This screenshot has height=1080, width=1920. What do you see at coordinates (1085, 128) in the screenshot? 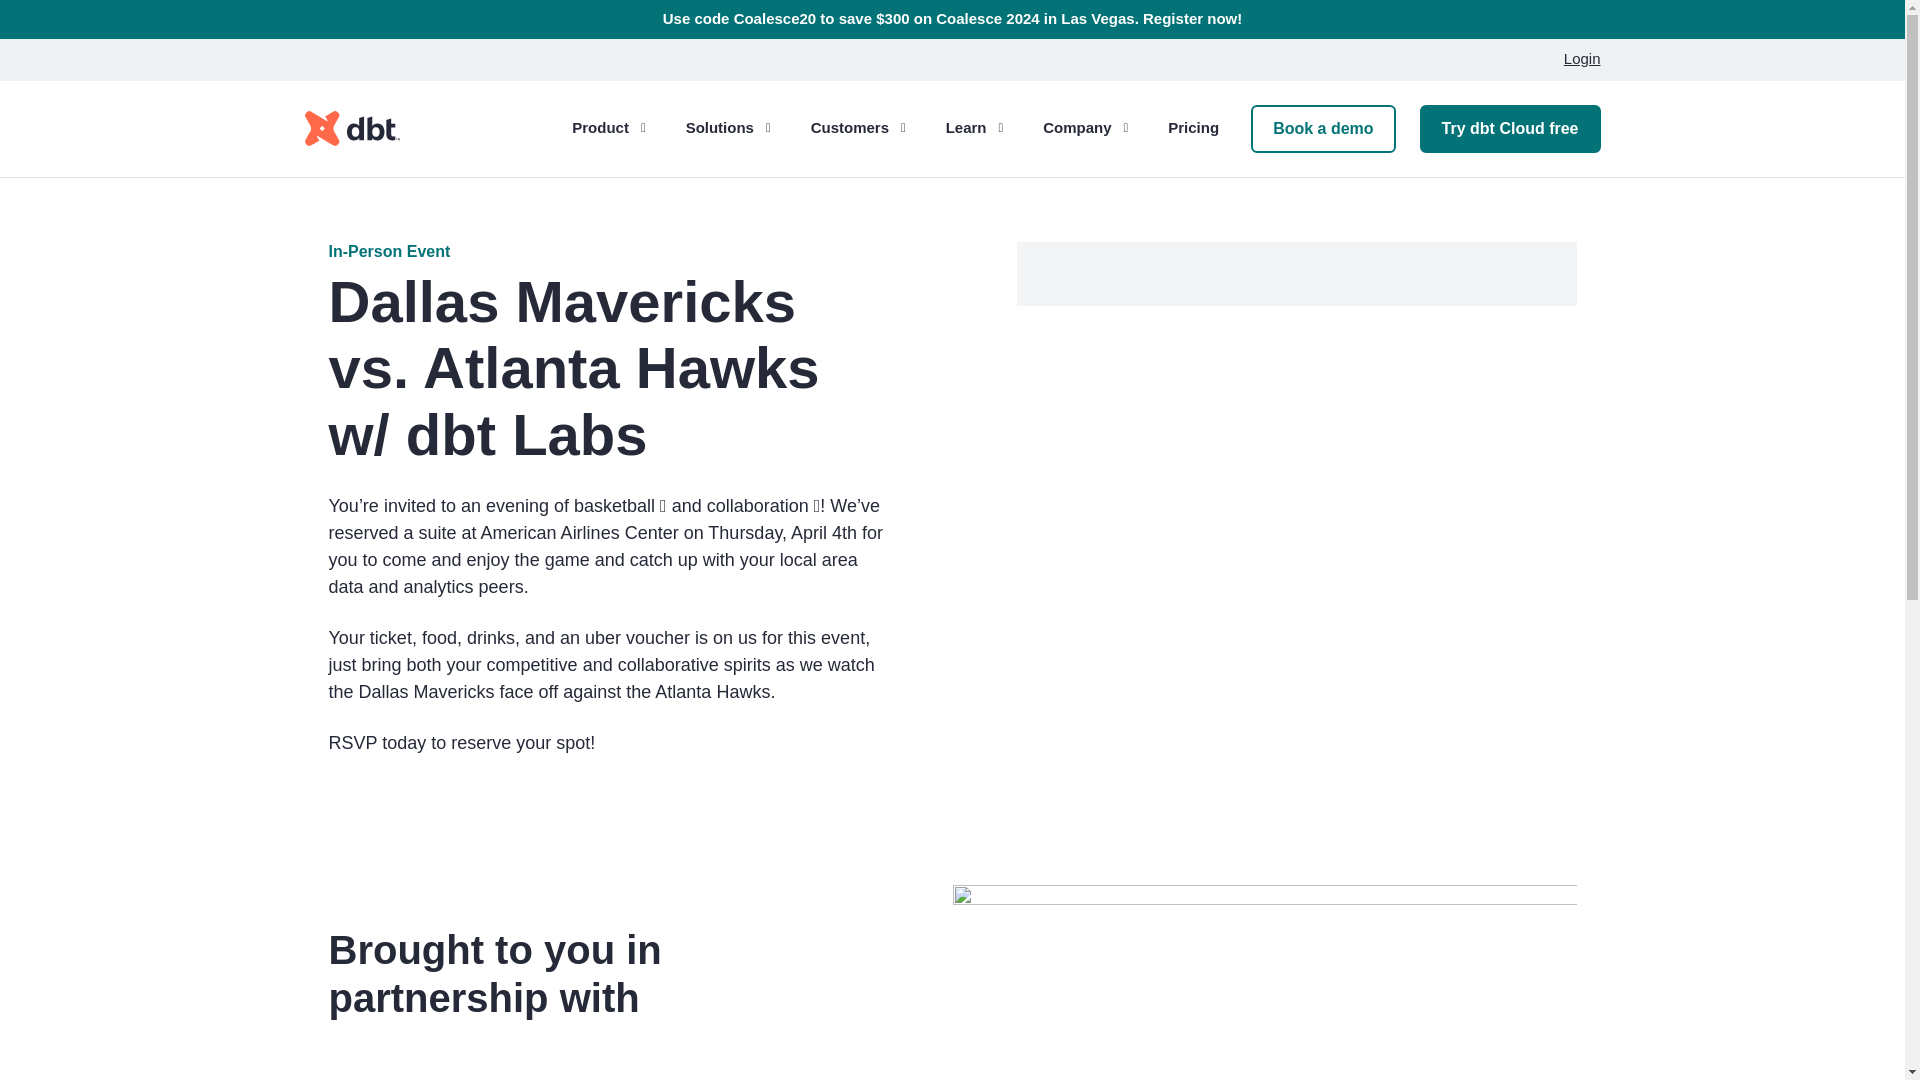
I see `Company` at bounding box center [1085, 128].